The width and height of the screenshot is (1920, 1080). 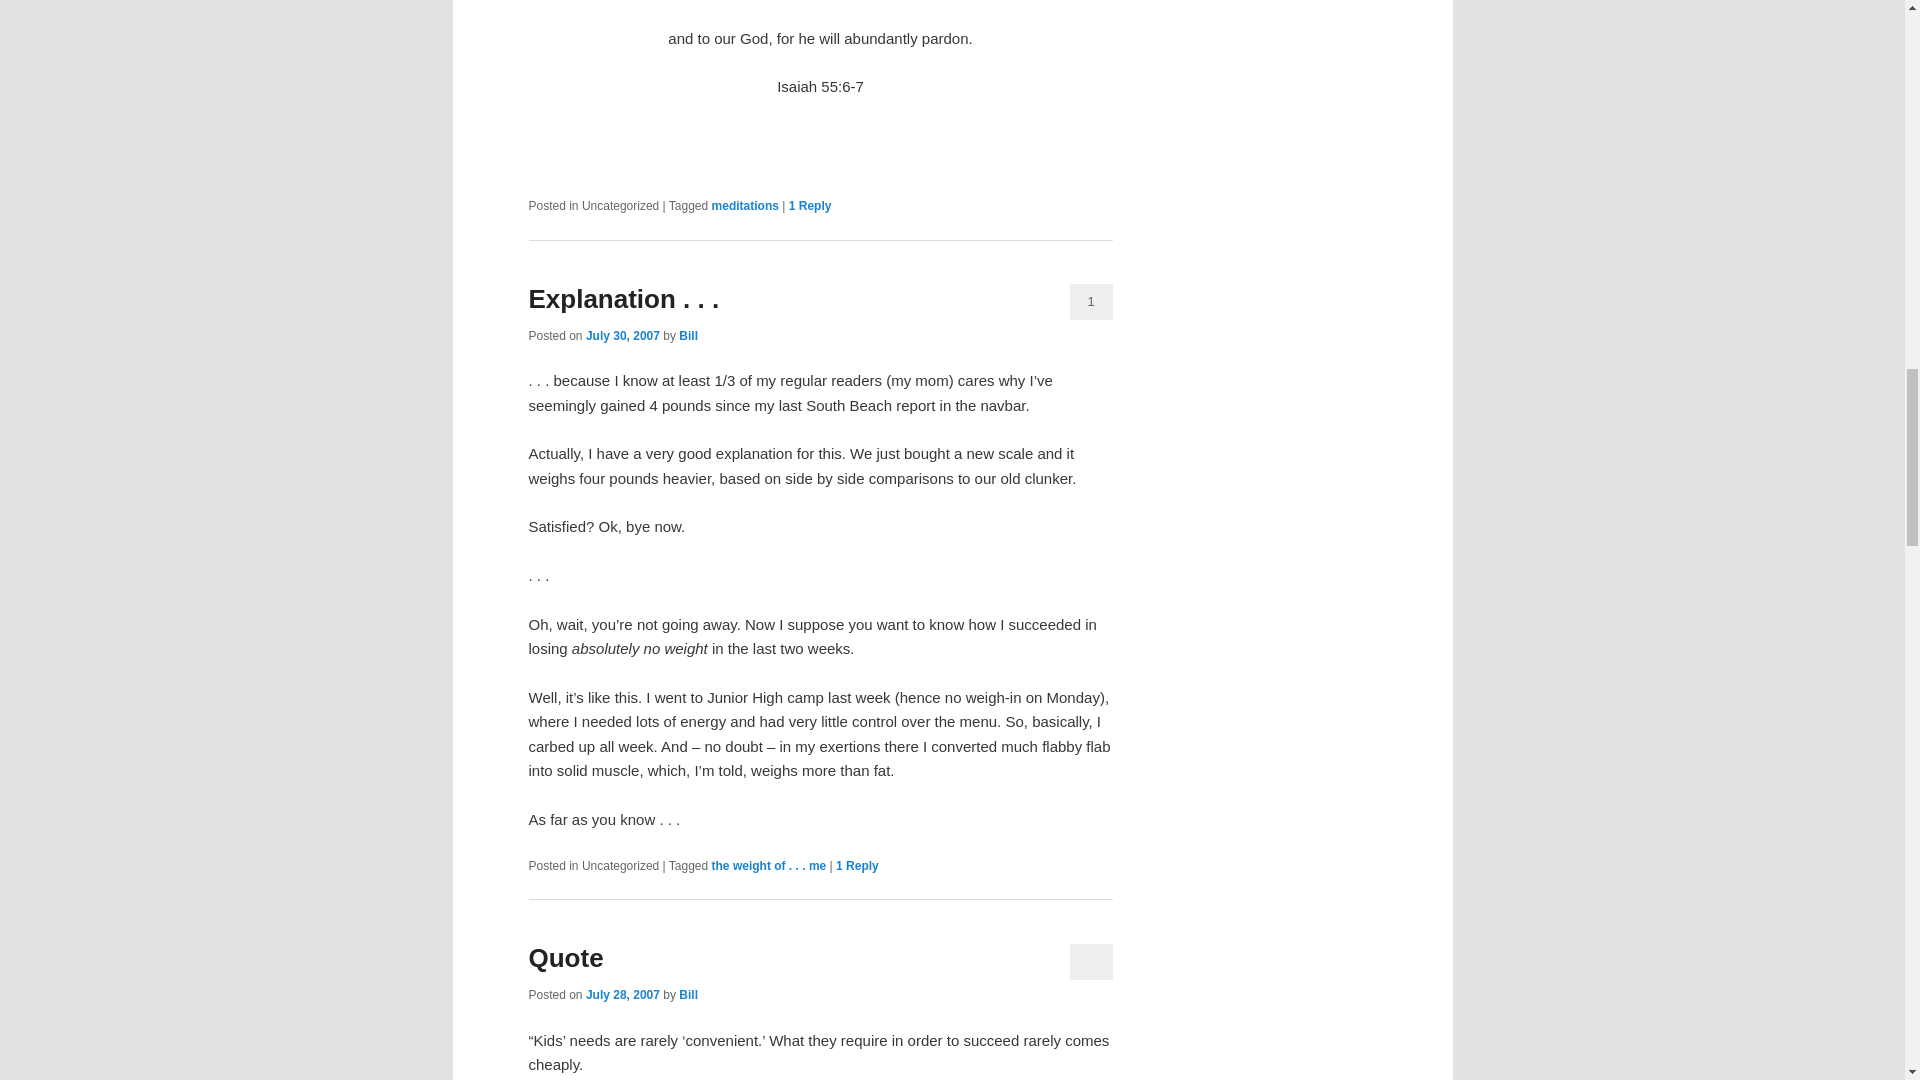 What do you see at coordinates (688, 336) in the screenshot?
I see `View all posts by Bill` at bounding box center [688, 336].